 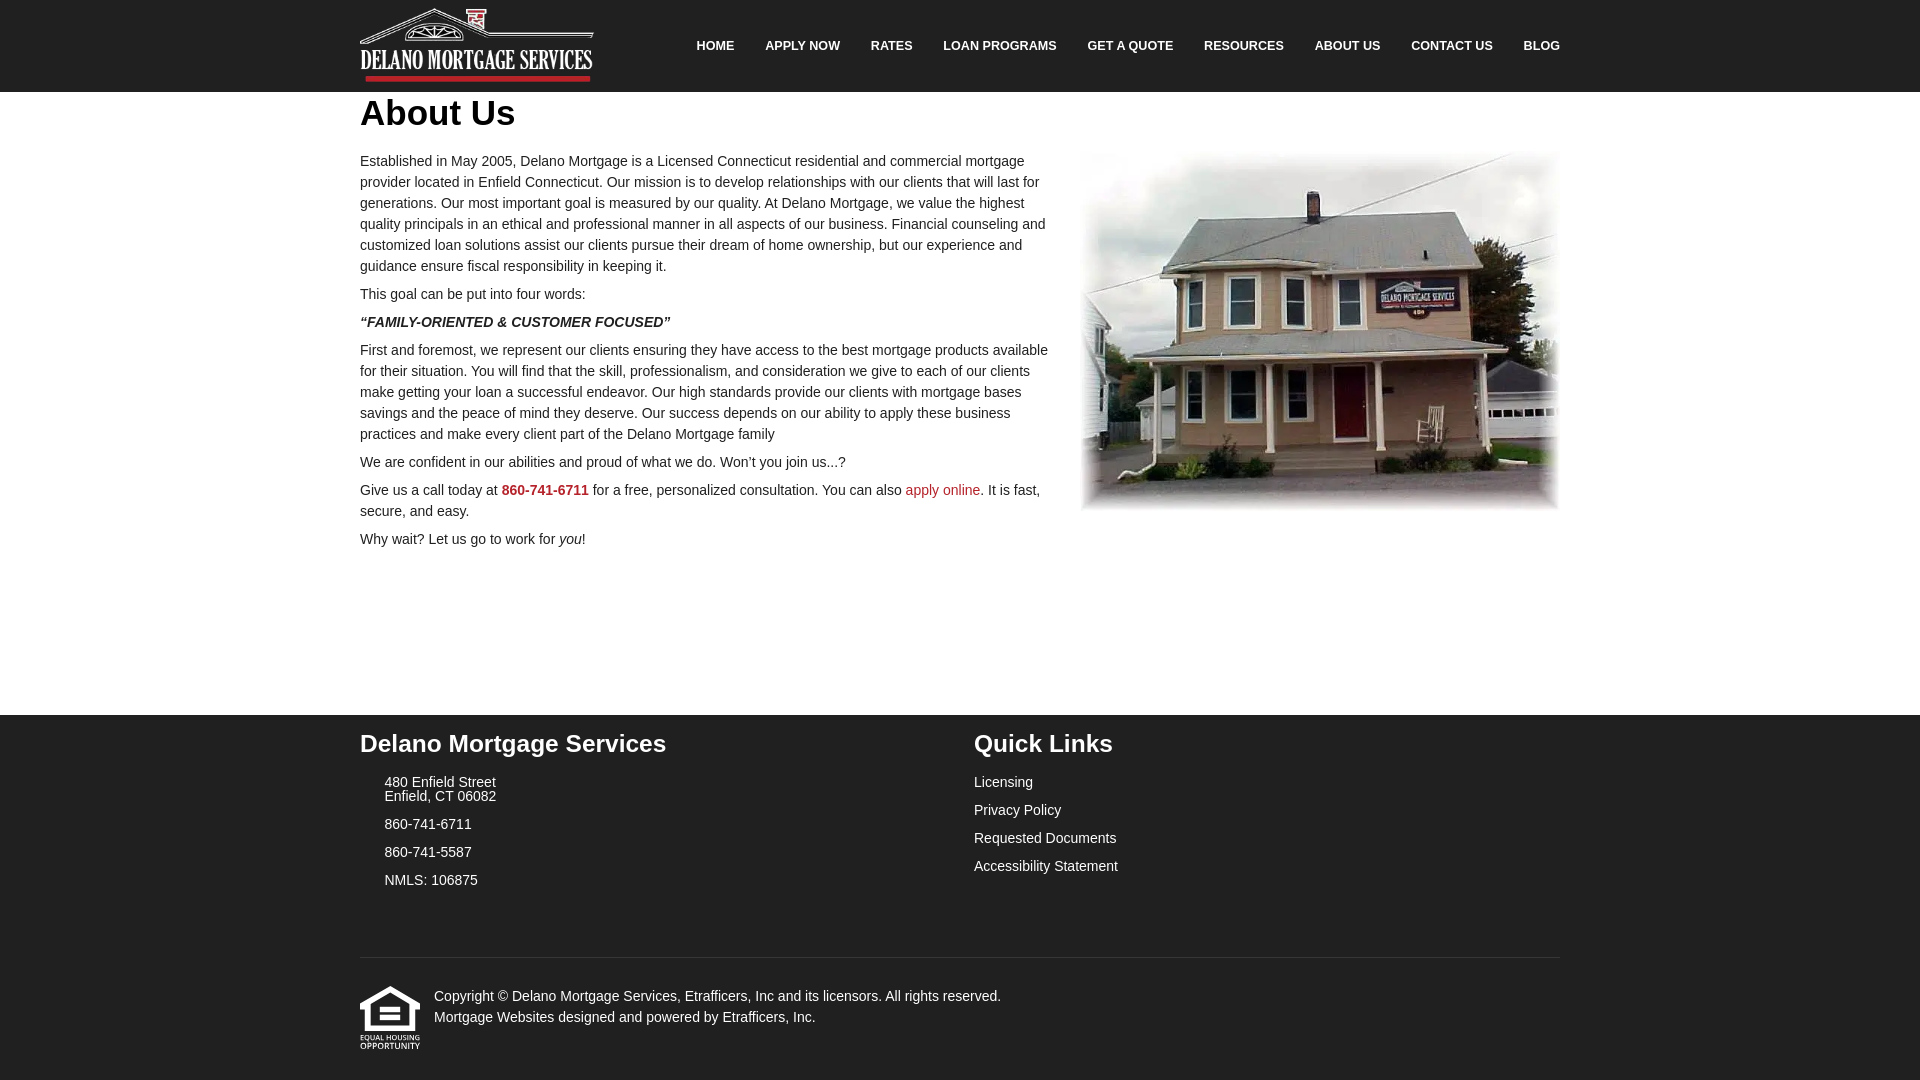 I want to click on CONTACT US, so click(x=1451, y=46).